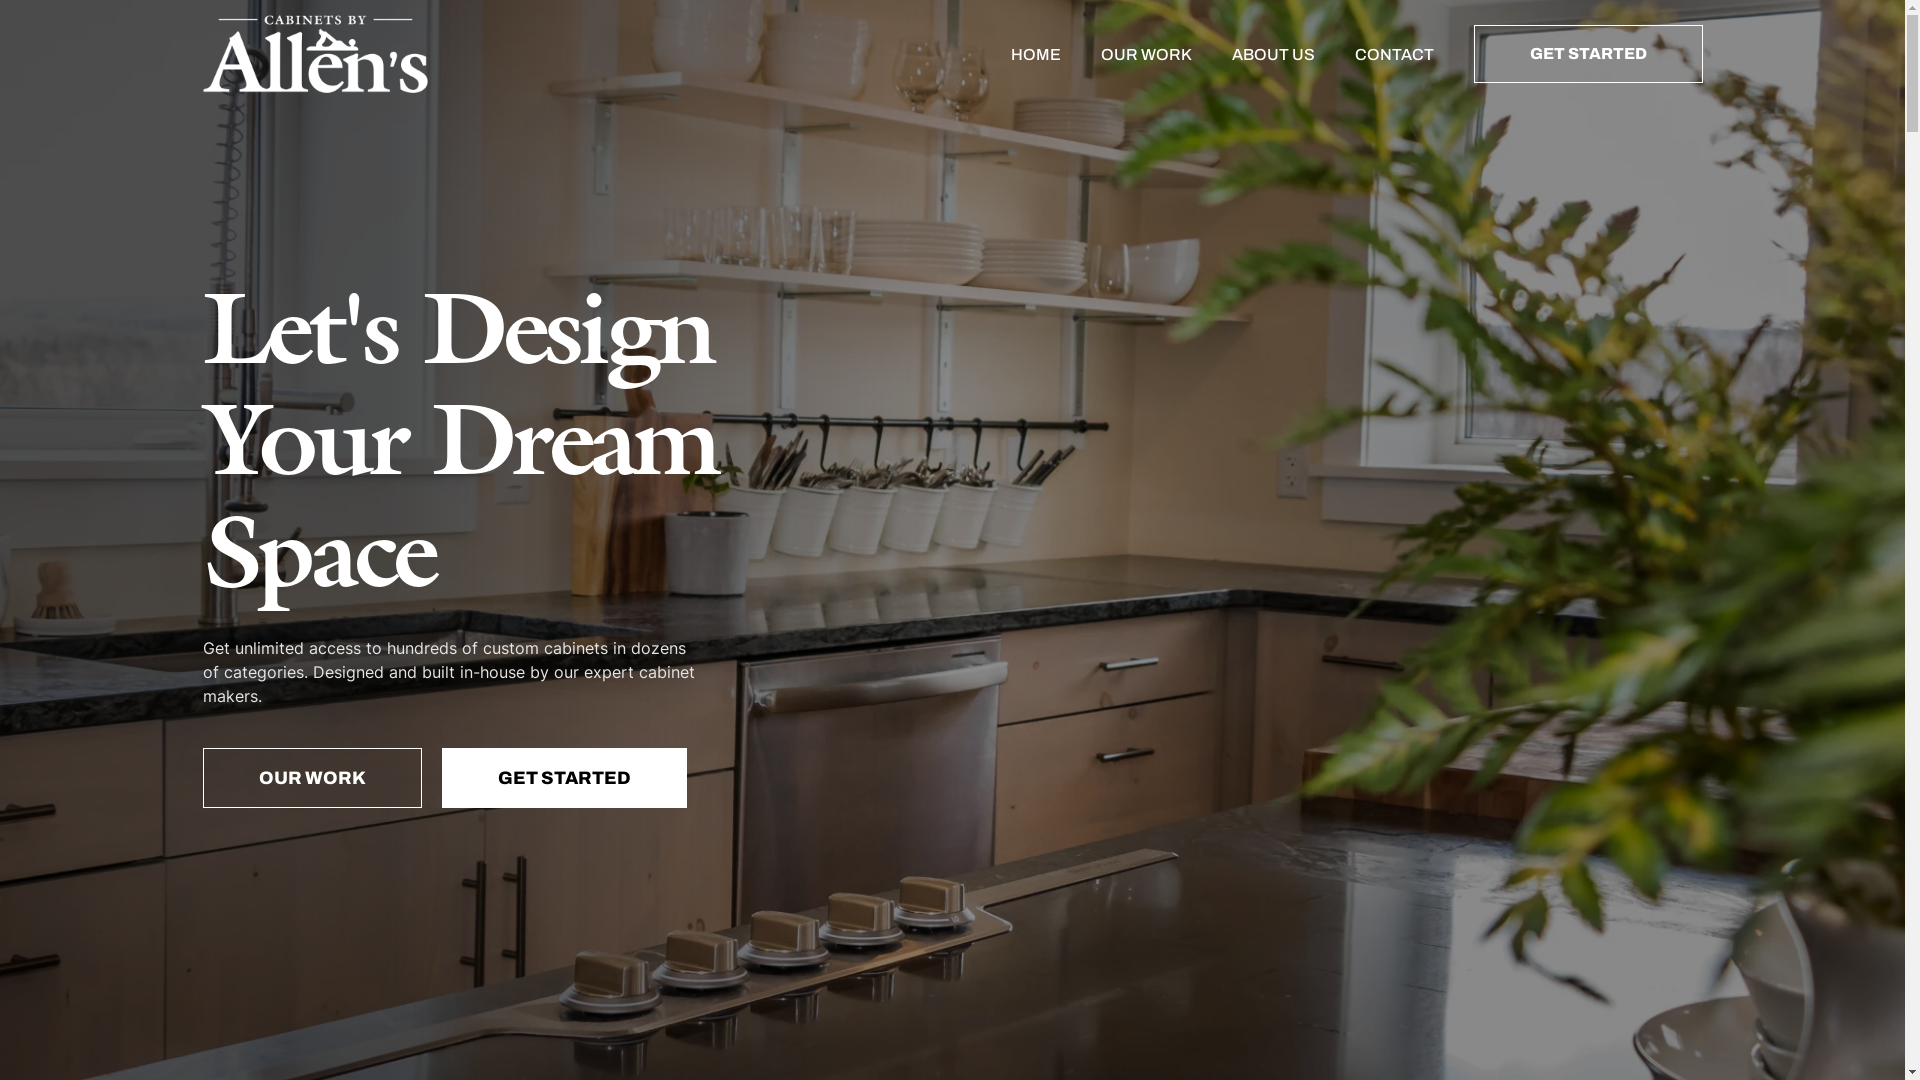  I want to click on HOME, so click(1035, 54).